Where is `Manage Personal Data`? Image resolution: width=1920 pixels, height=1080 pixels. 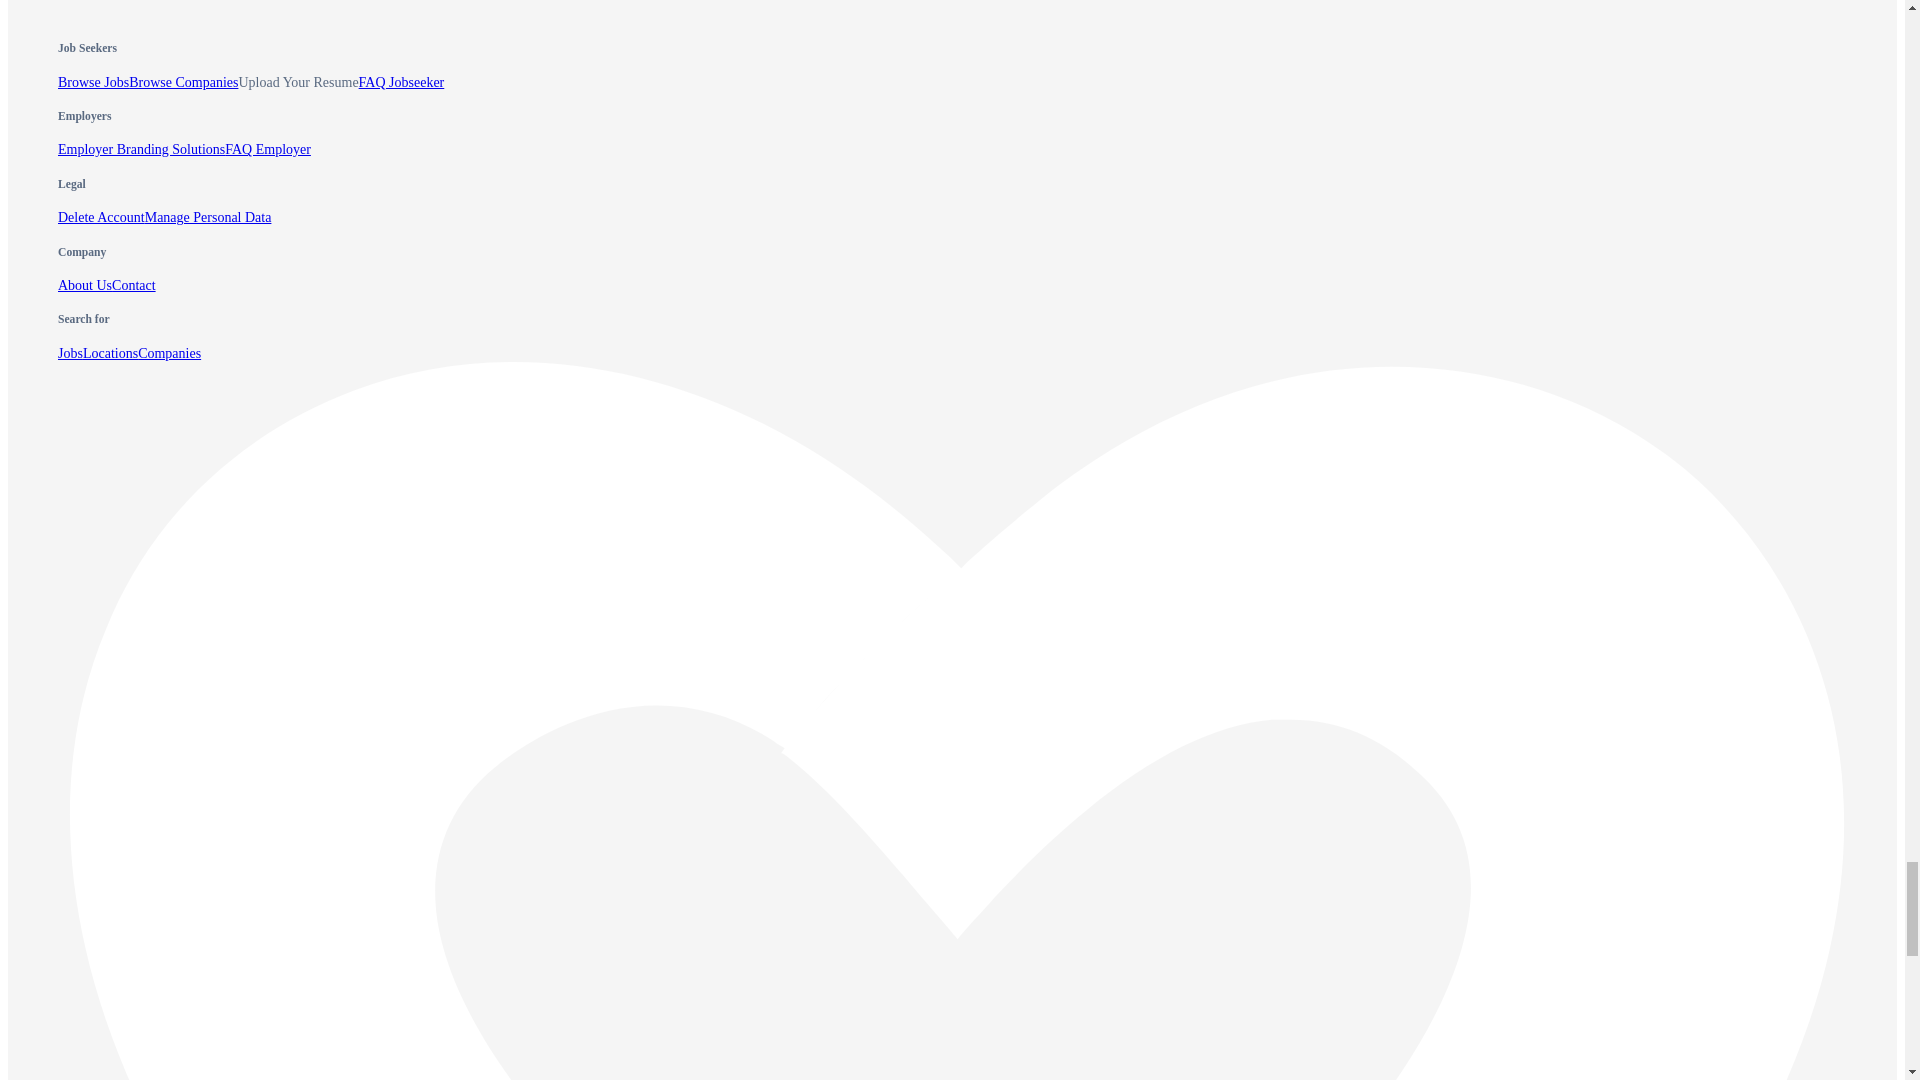
Manage Personal Data is located at coordinates (208, 216).